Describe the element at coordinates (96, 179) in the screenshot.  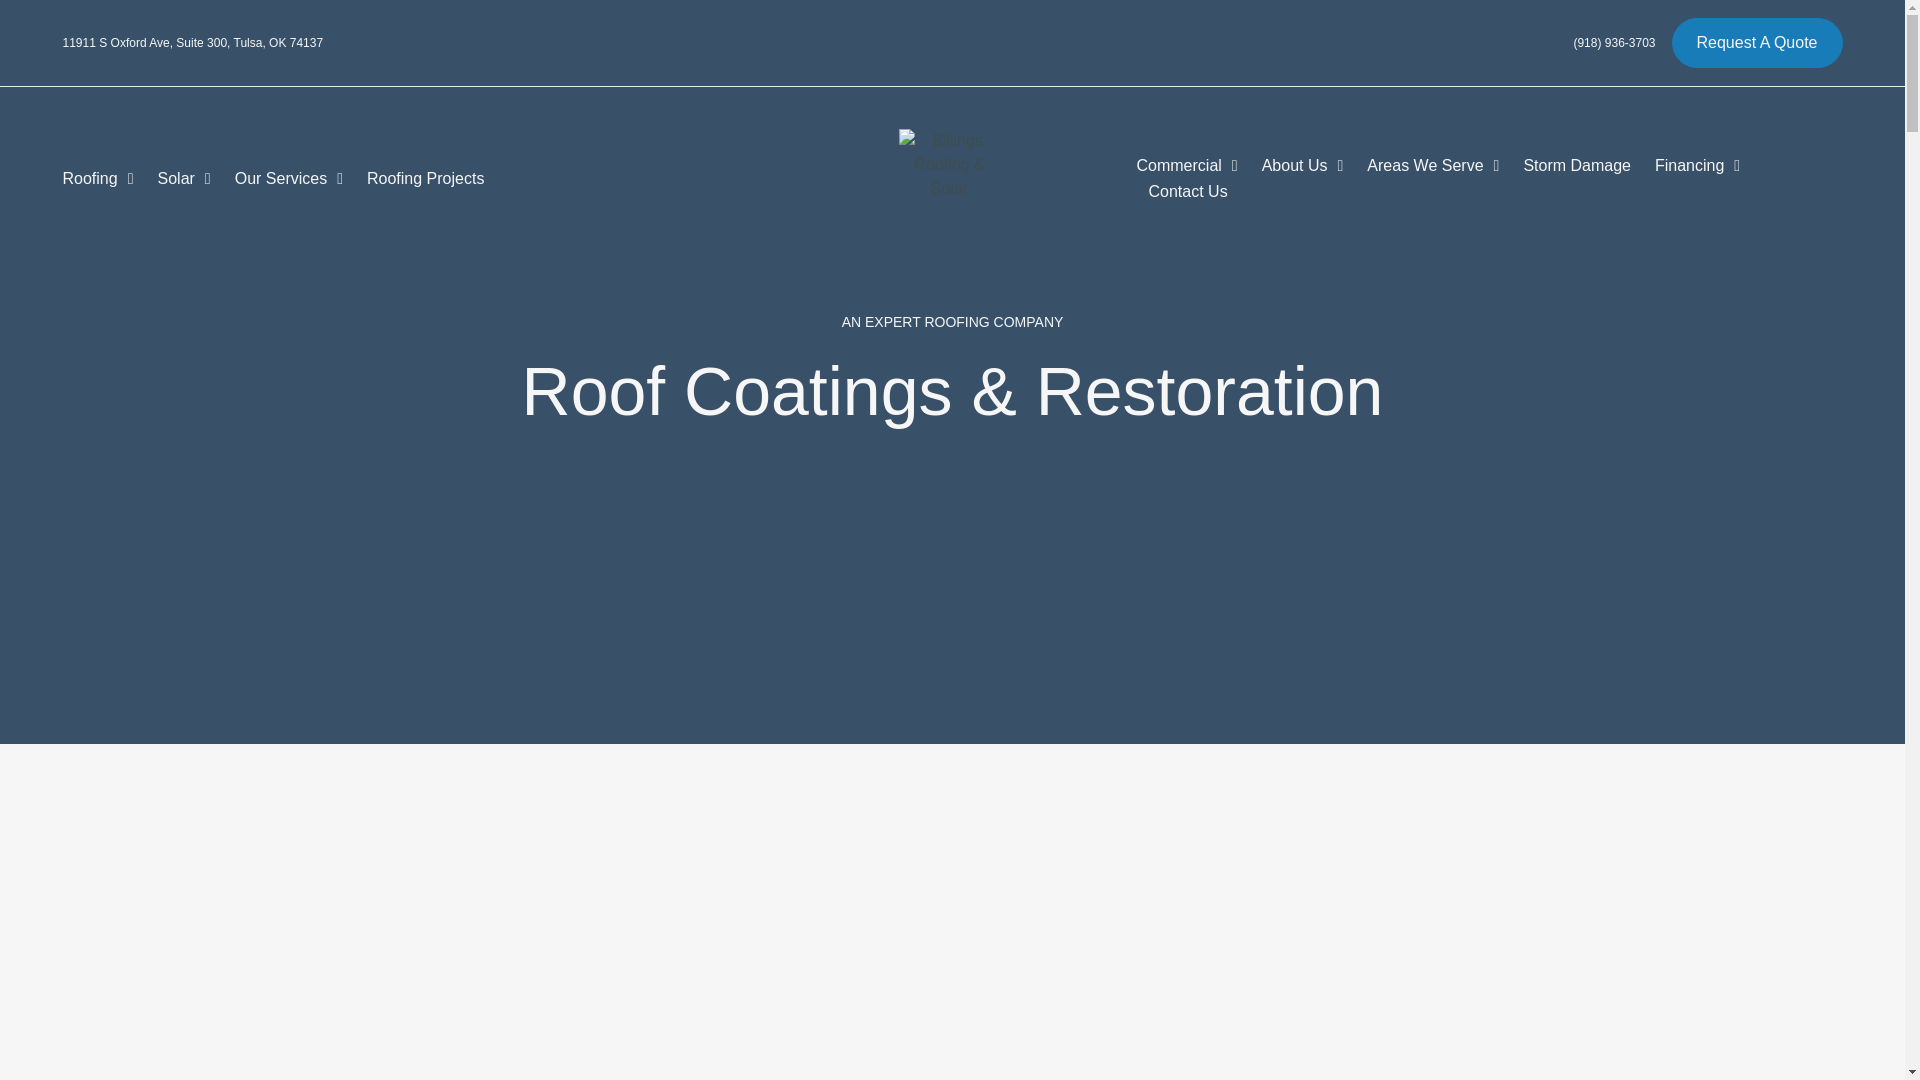
I see `Roofing` at that location.